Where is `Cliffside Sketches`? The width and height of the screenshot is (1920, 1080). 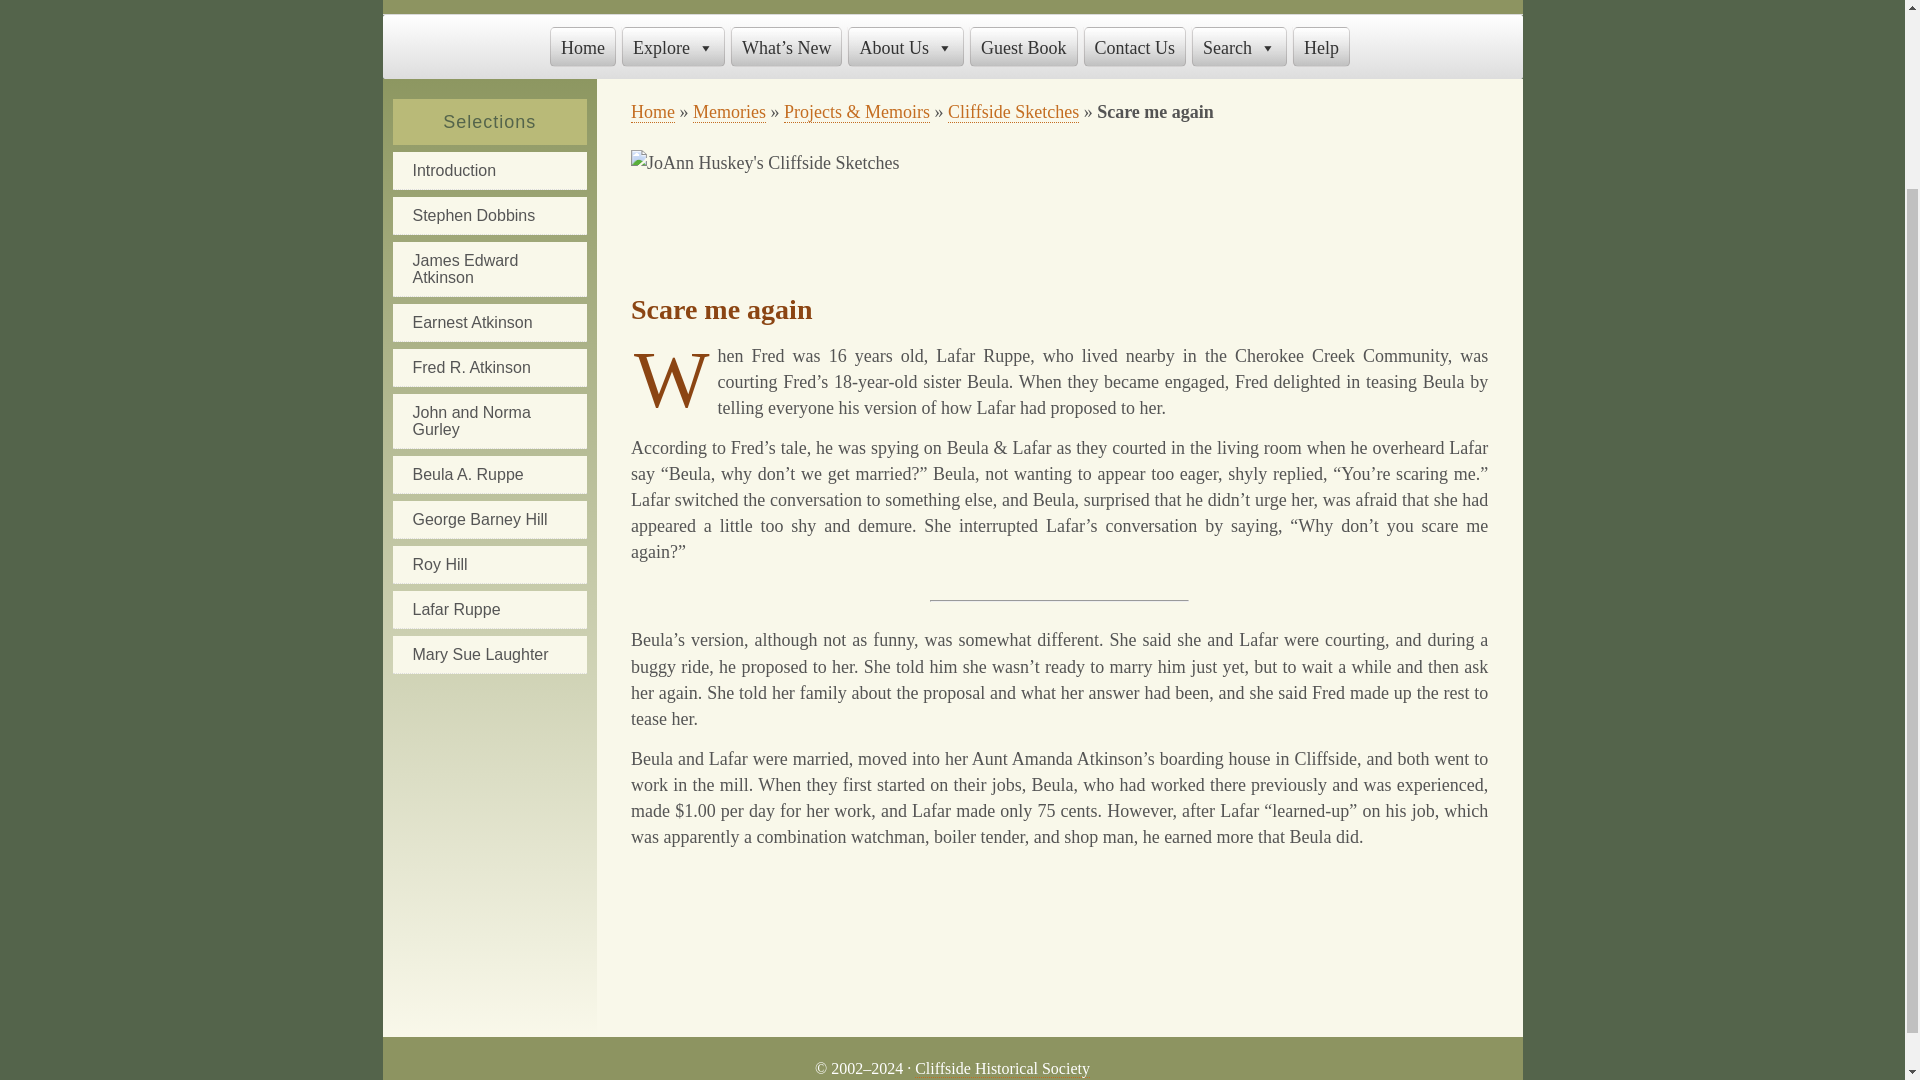
Cliffside Sketches is located at coordinates (1014, 112).